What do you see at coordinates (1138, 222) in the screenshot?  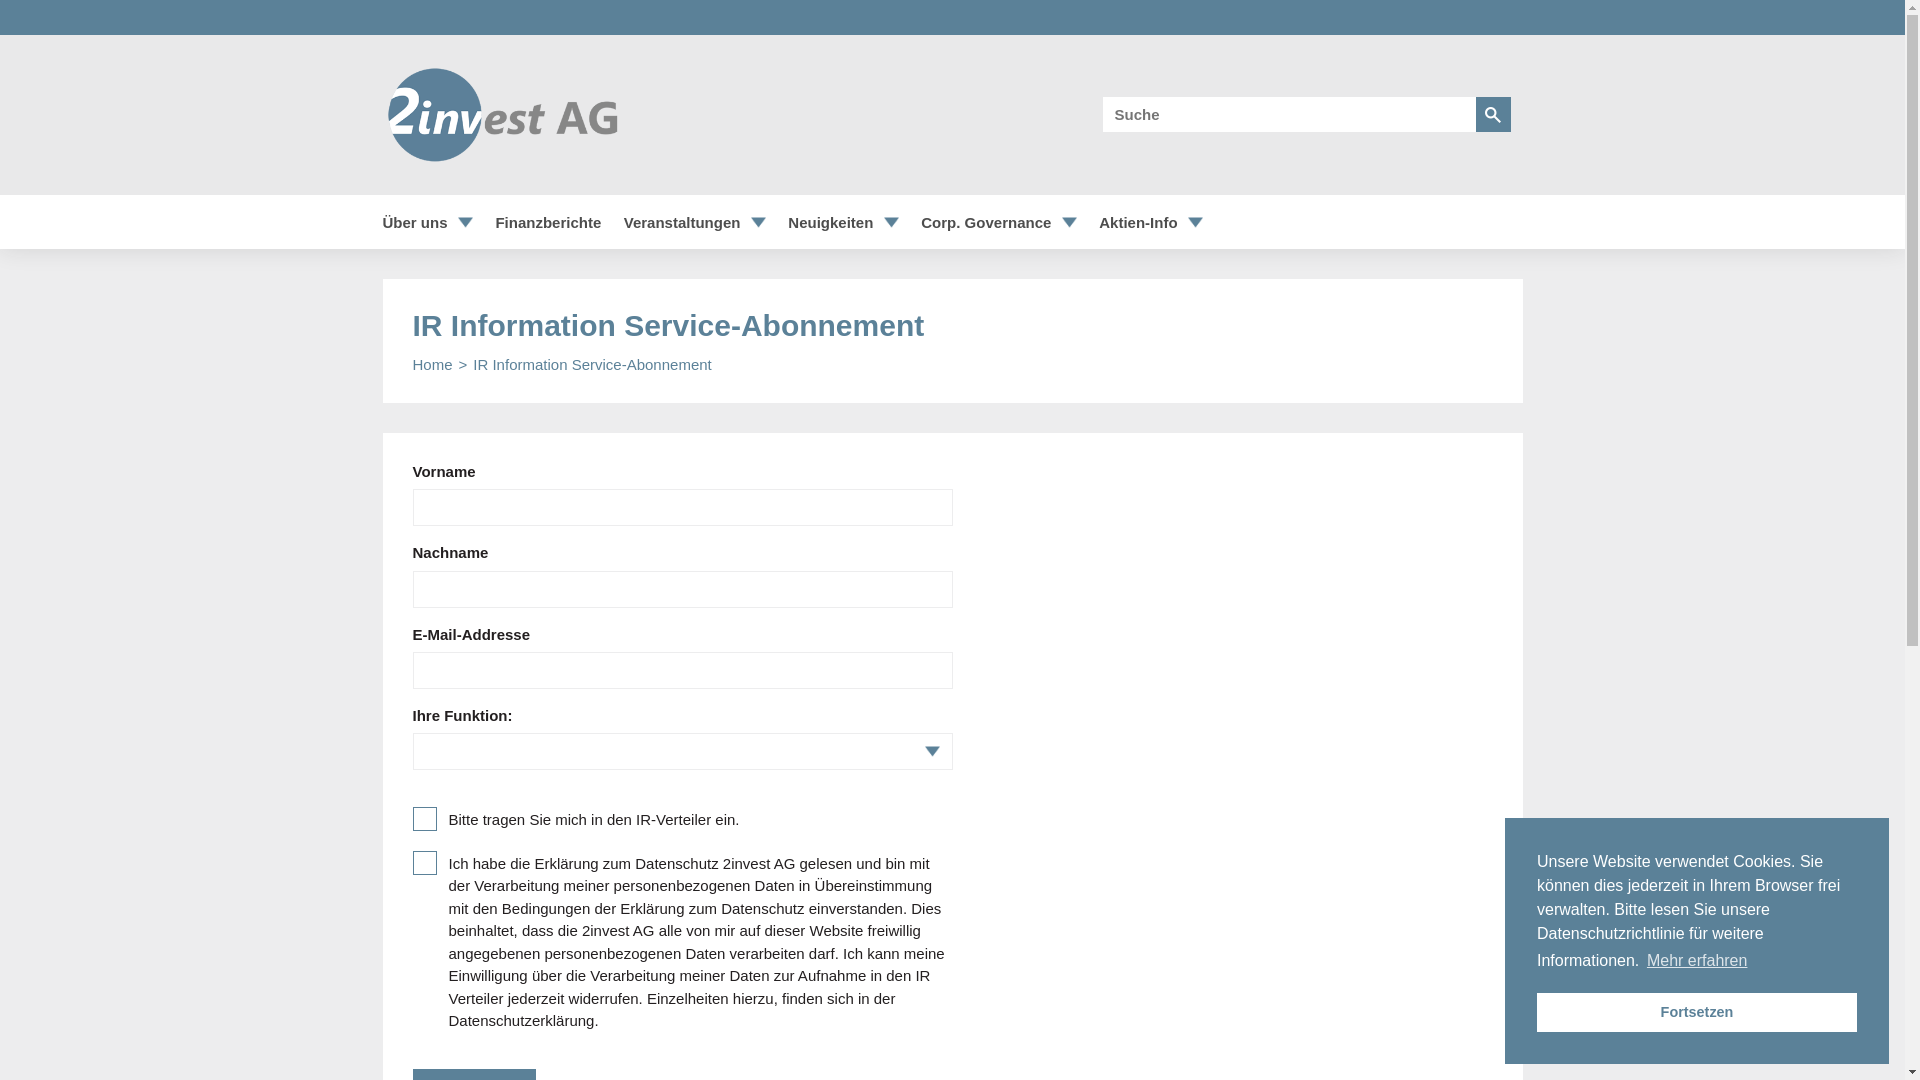 I see `Aktien-Info` at bounding box center [1138, 222].